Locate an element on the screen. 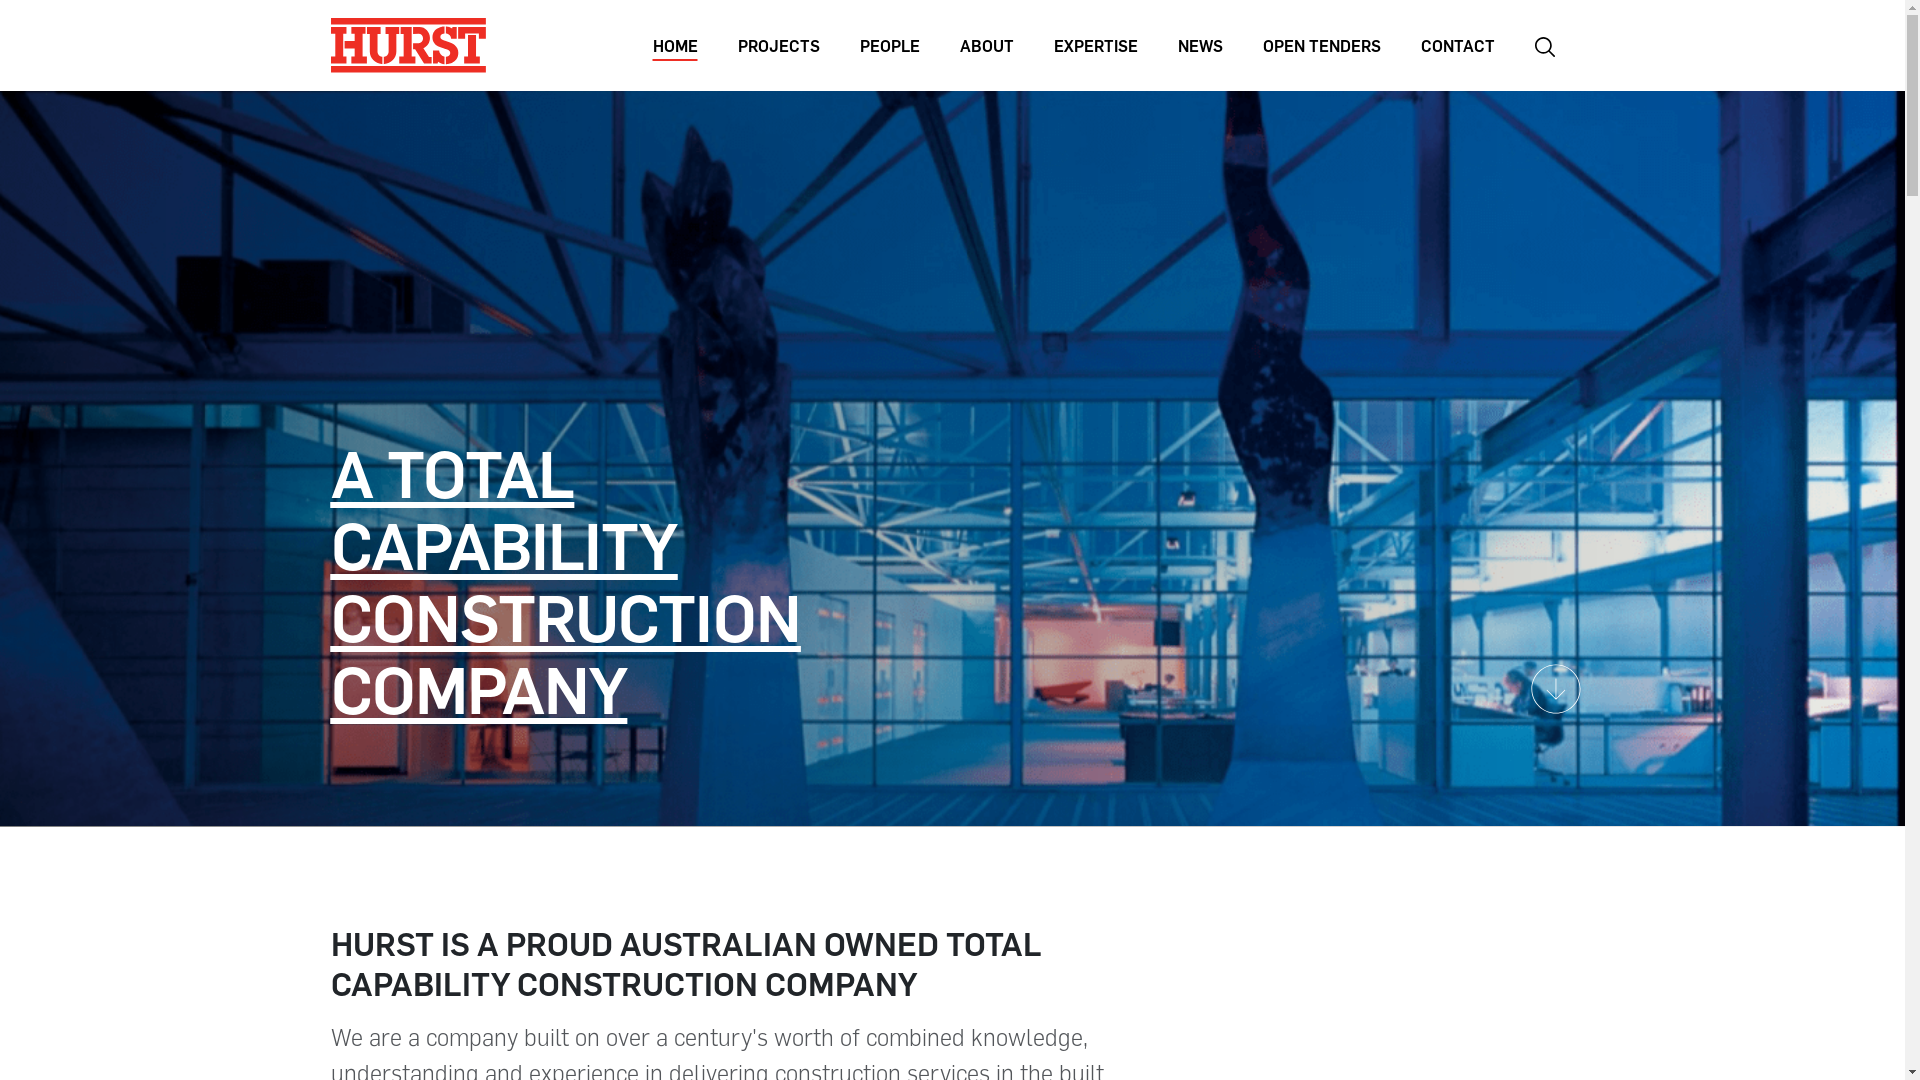 This screenshot has width=1920, height=1080. EXPERTISE is located at coordinates (1096, 45).